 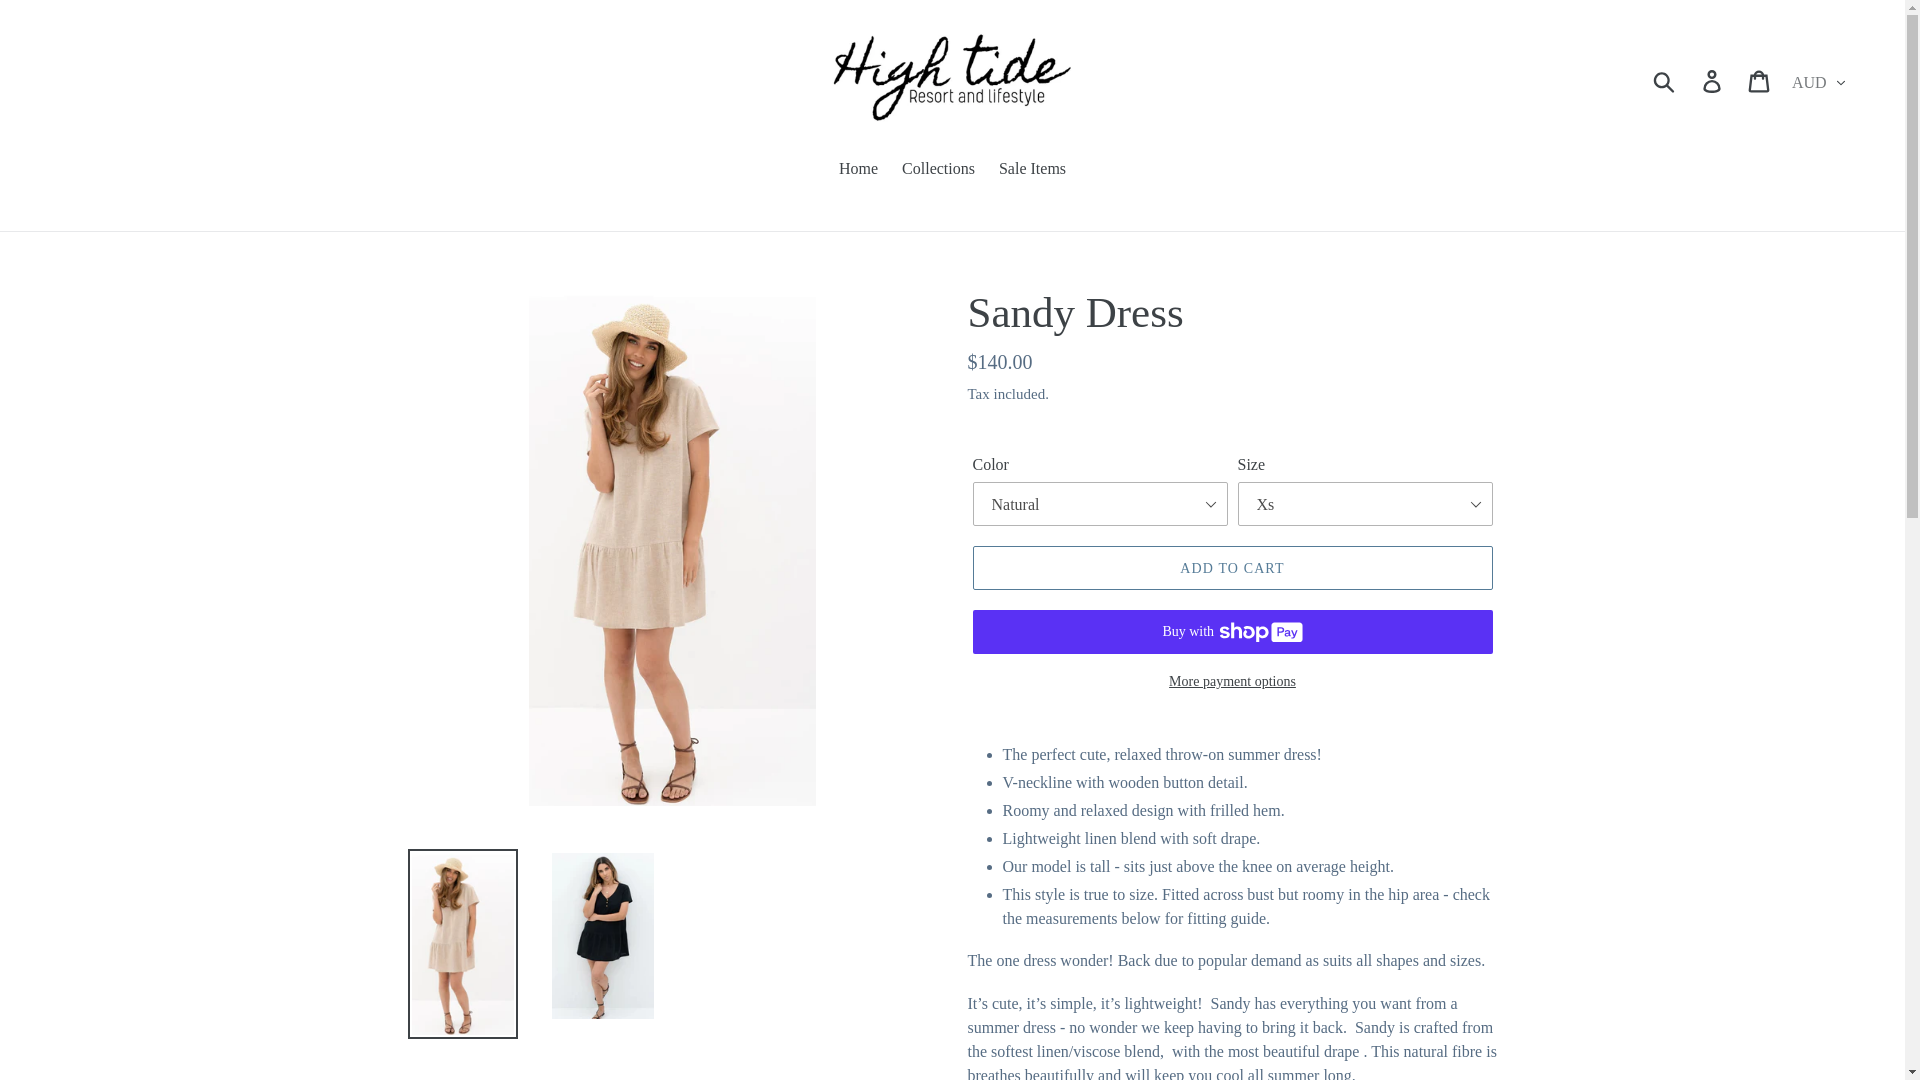 I want to click on Sale Items, so click(x=1032, y=170).